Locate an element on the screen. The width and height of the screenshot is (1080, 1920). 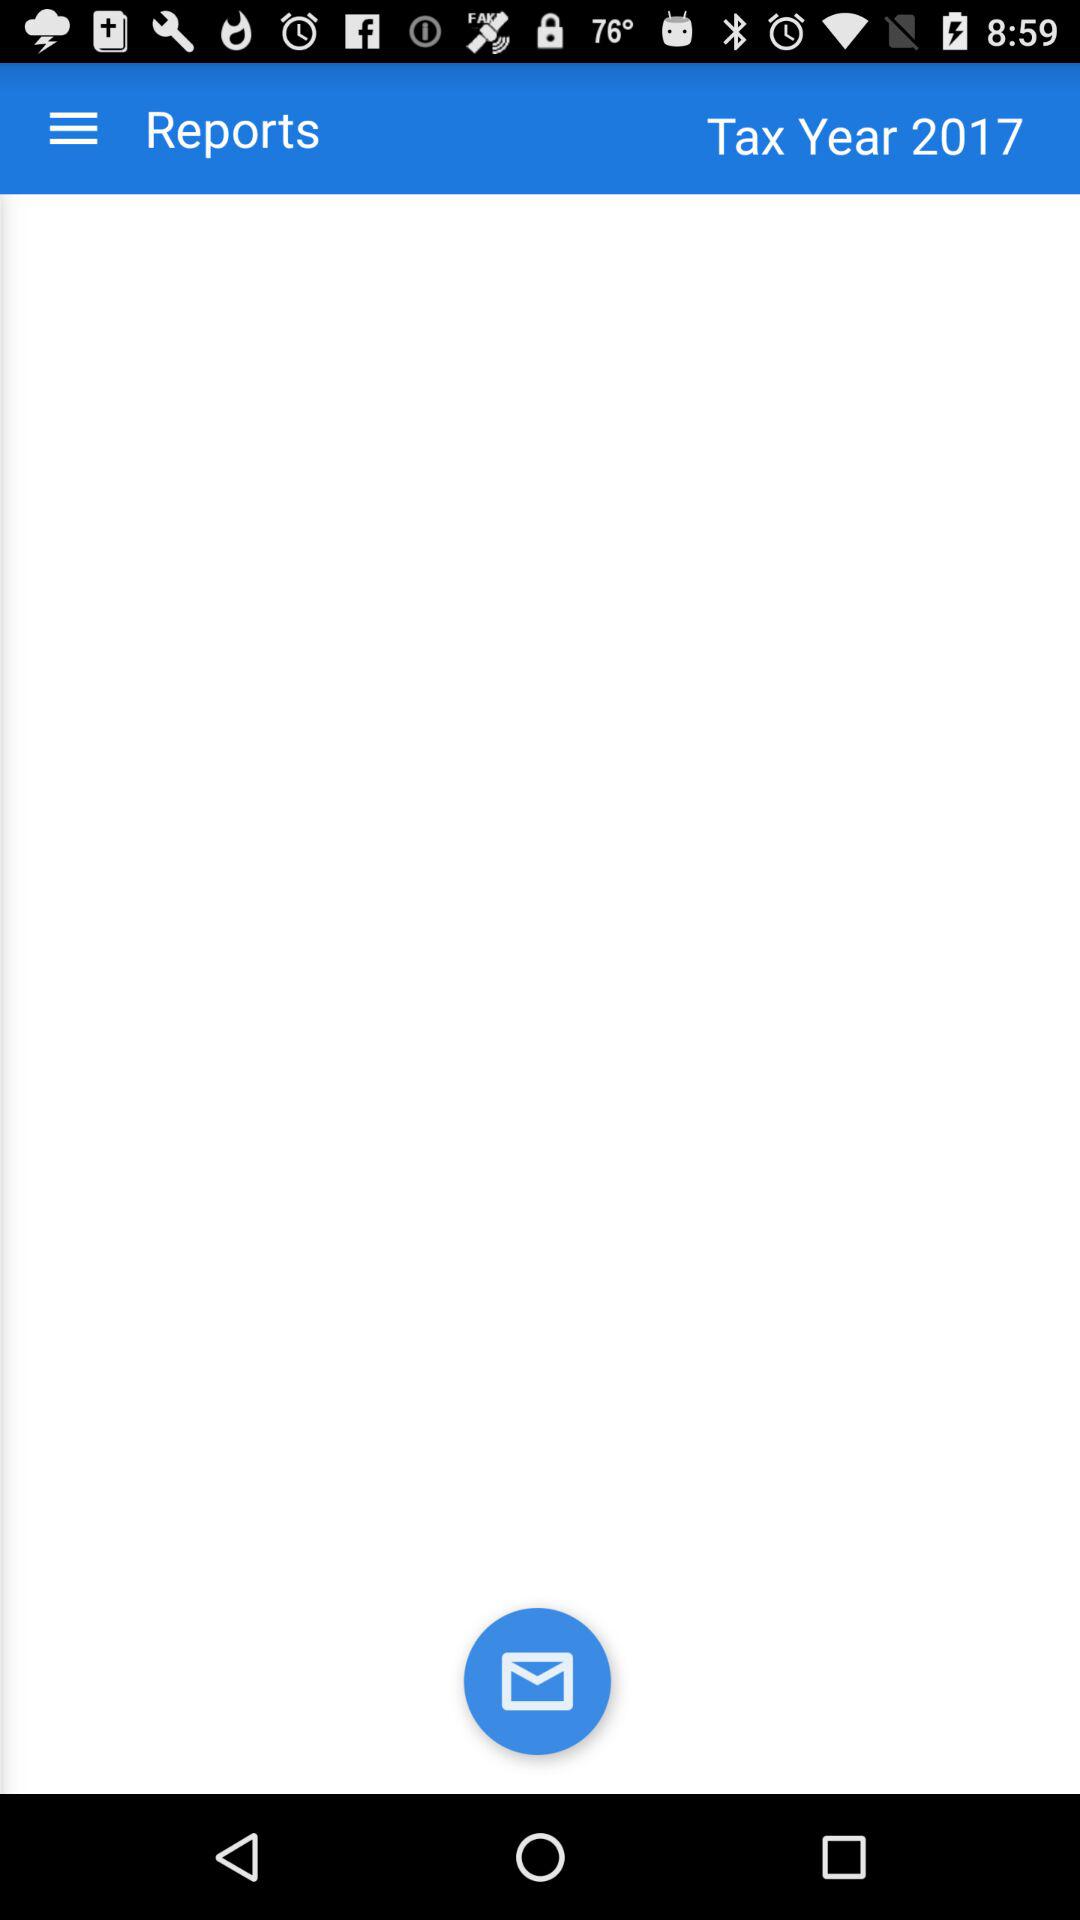
open messages is located at coordinates (540, 1686).